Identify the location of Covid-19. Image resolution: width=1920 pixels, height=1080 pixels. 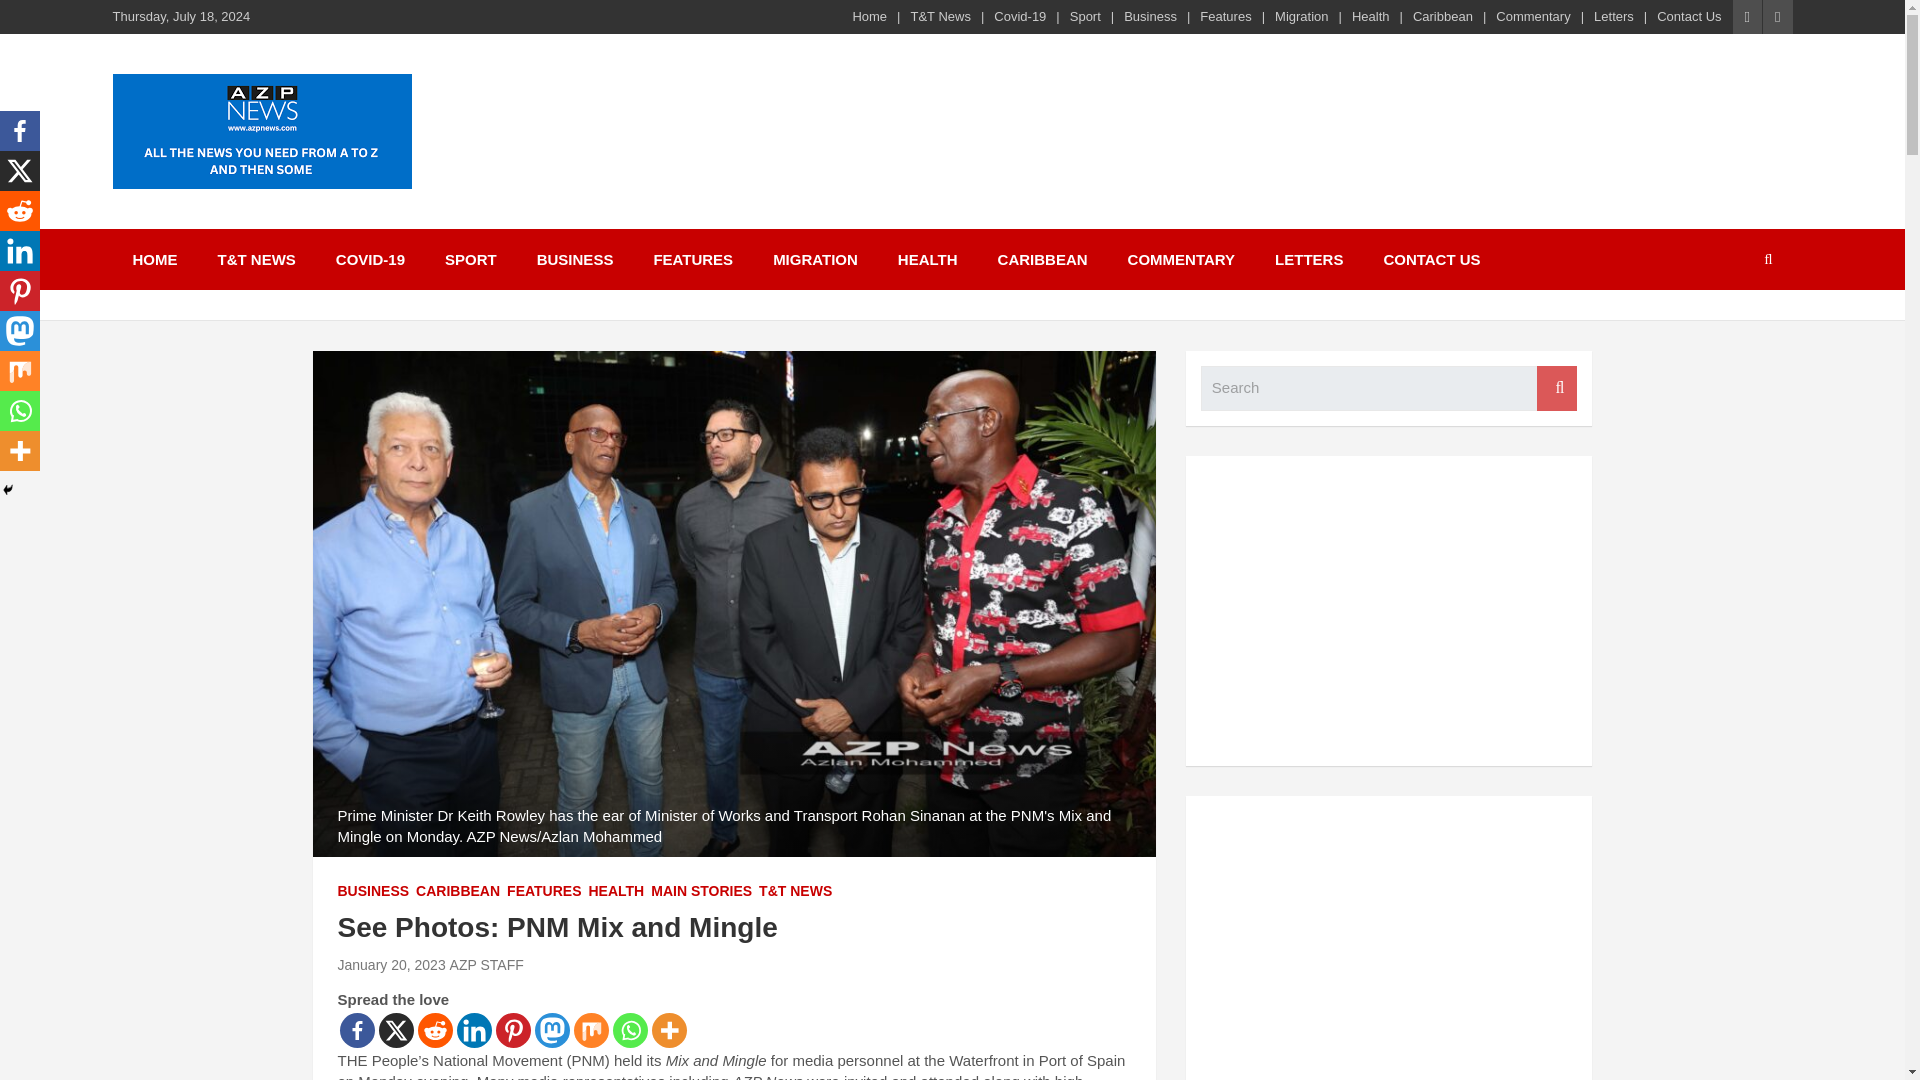
(1020, 16).